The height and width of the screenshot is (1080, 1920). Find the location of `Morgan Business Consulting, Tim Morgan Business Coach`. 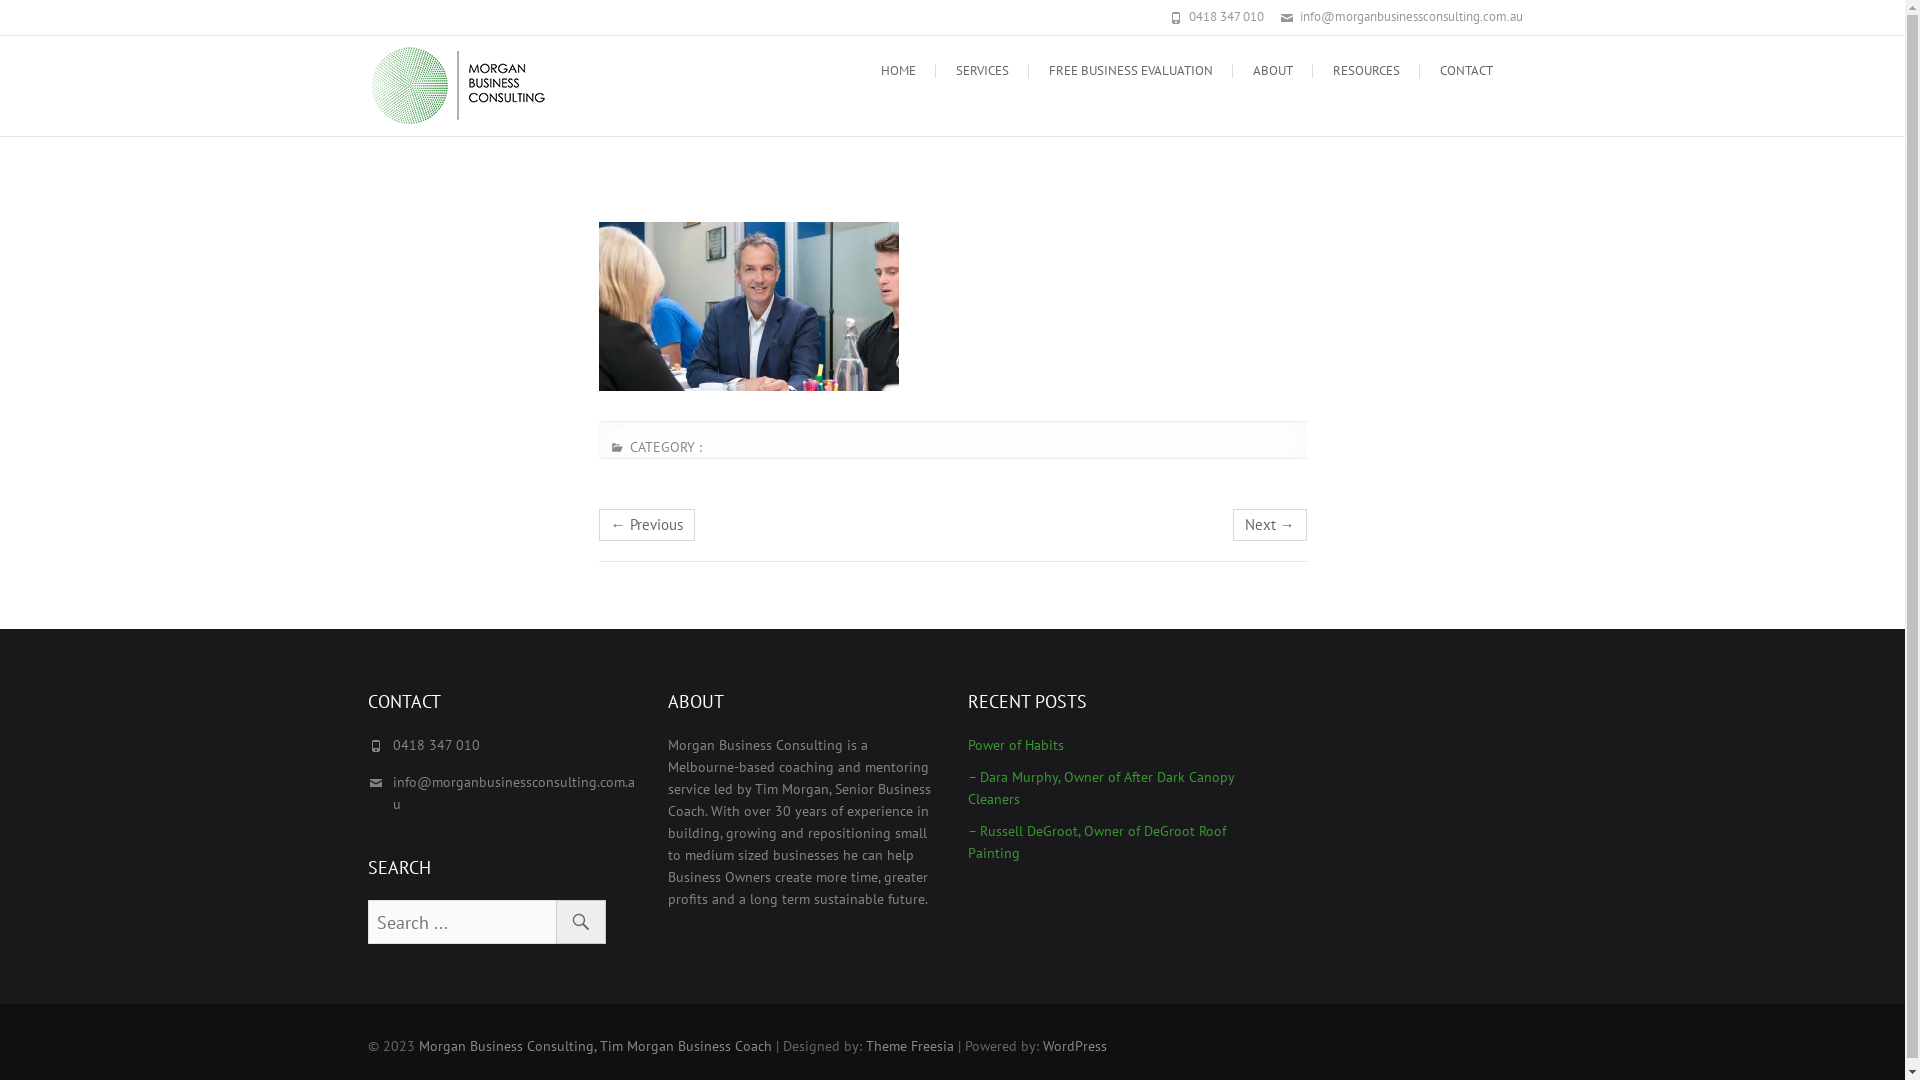

Morgan Business Consulting, Tim Morgan Business Coach is located at coordinates (675, 72).